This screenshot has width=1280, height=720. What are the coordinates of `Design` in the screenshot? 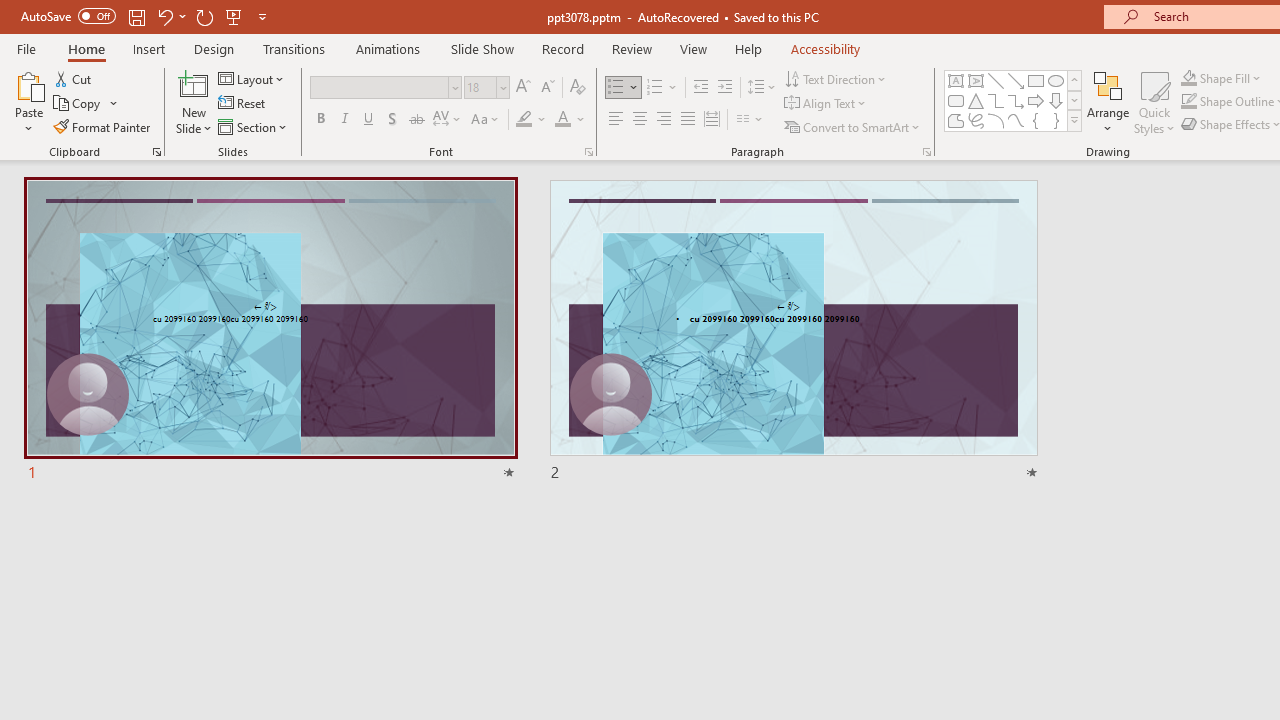 It's located at (214, 48).